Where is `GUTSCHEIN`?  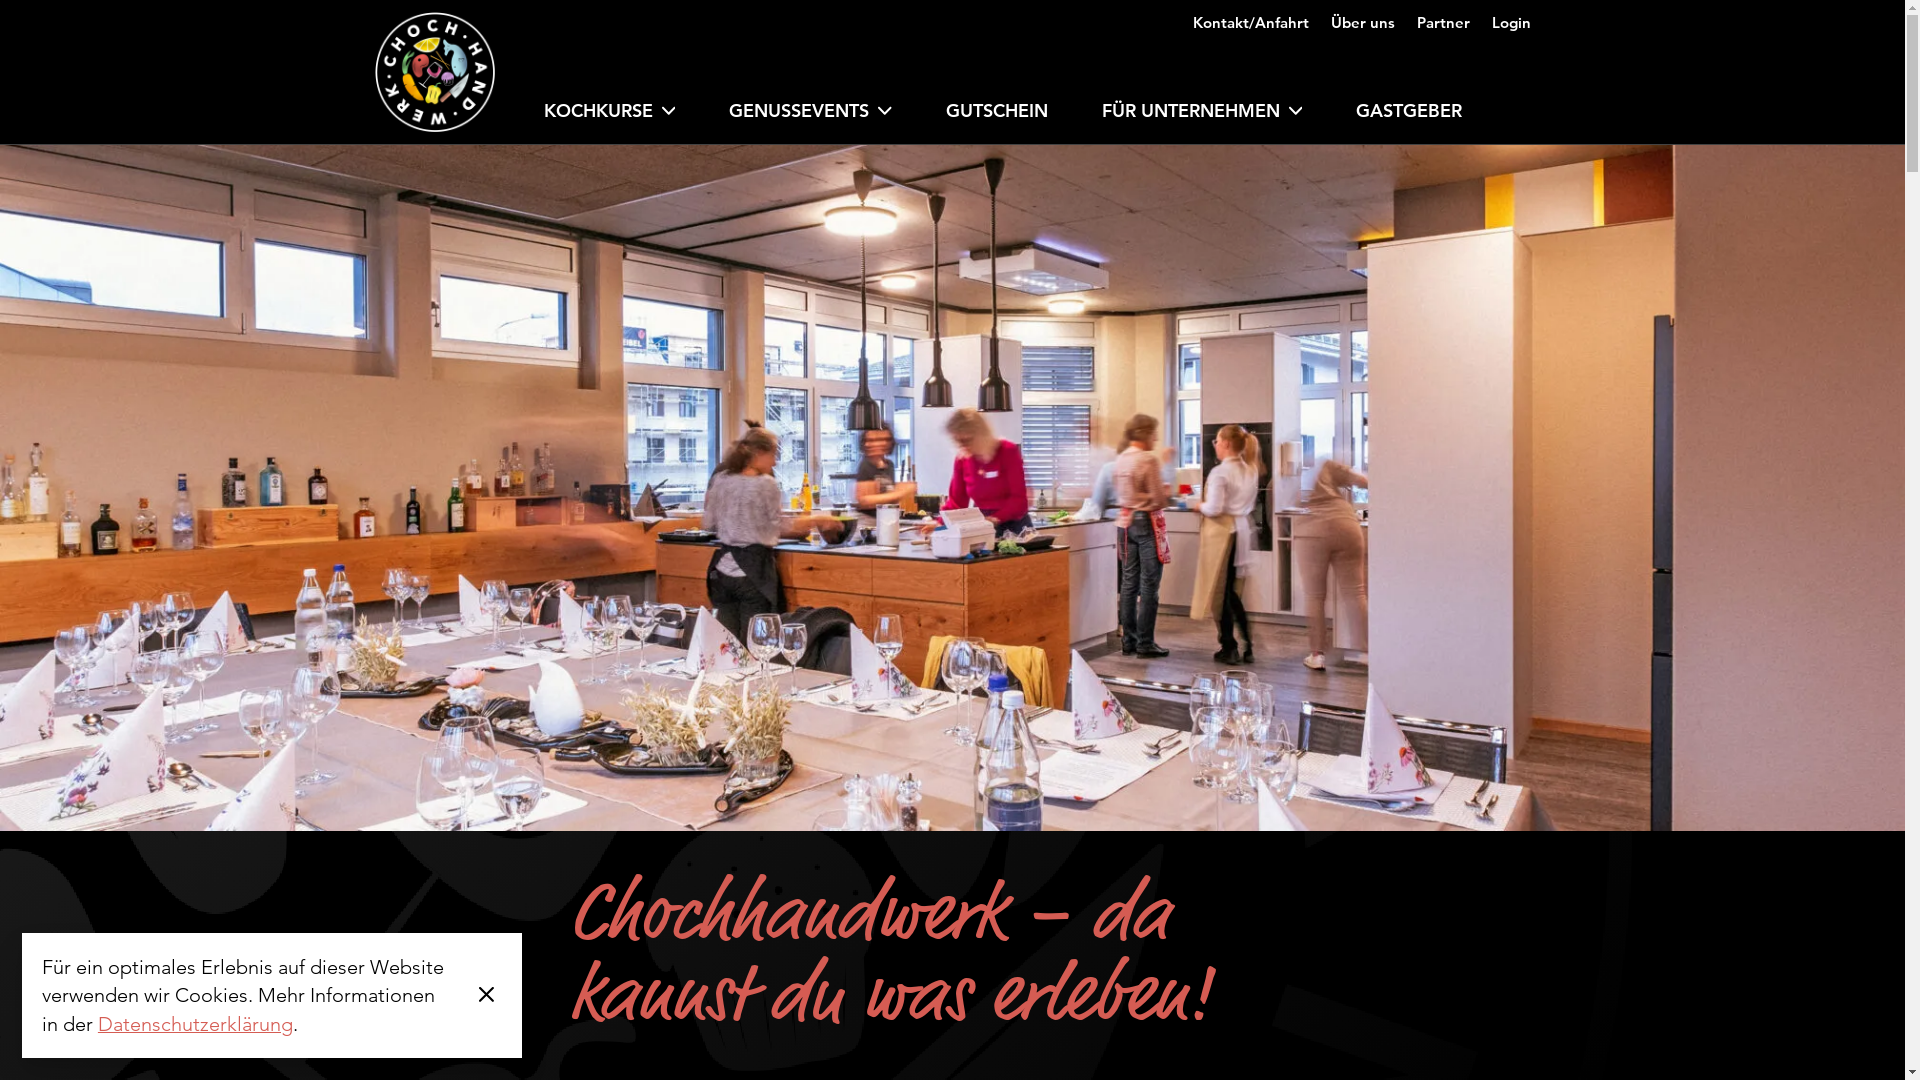 GUTSCHEIN is located at coordinates (996, 118).